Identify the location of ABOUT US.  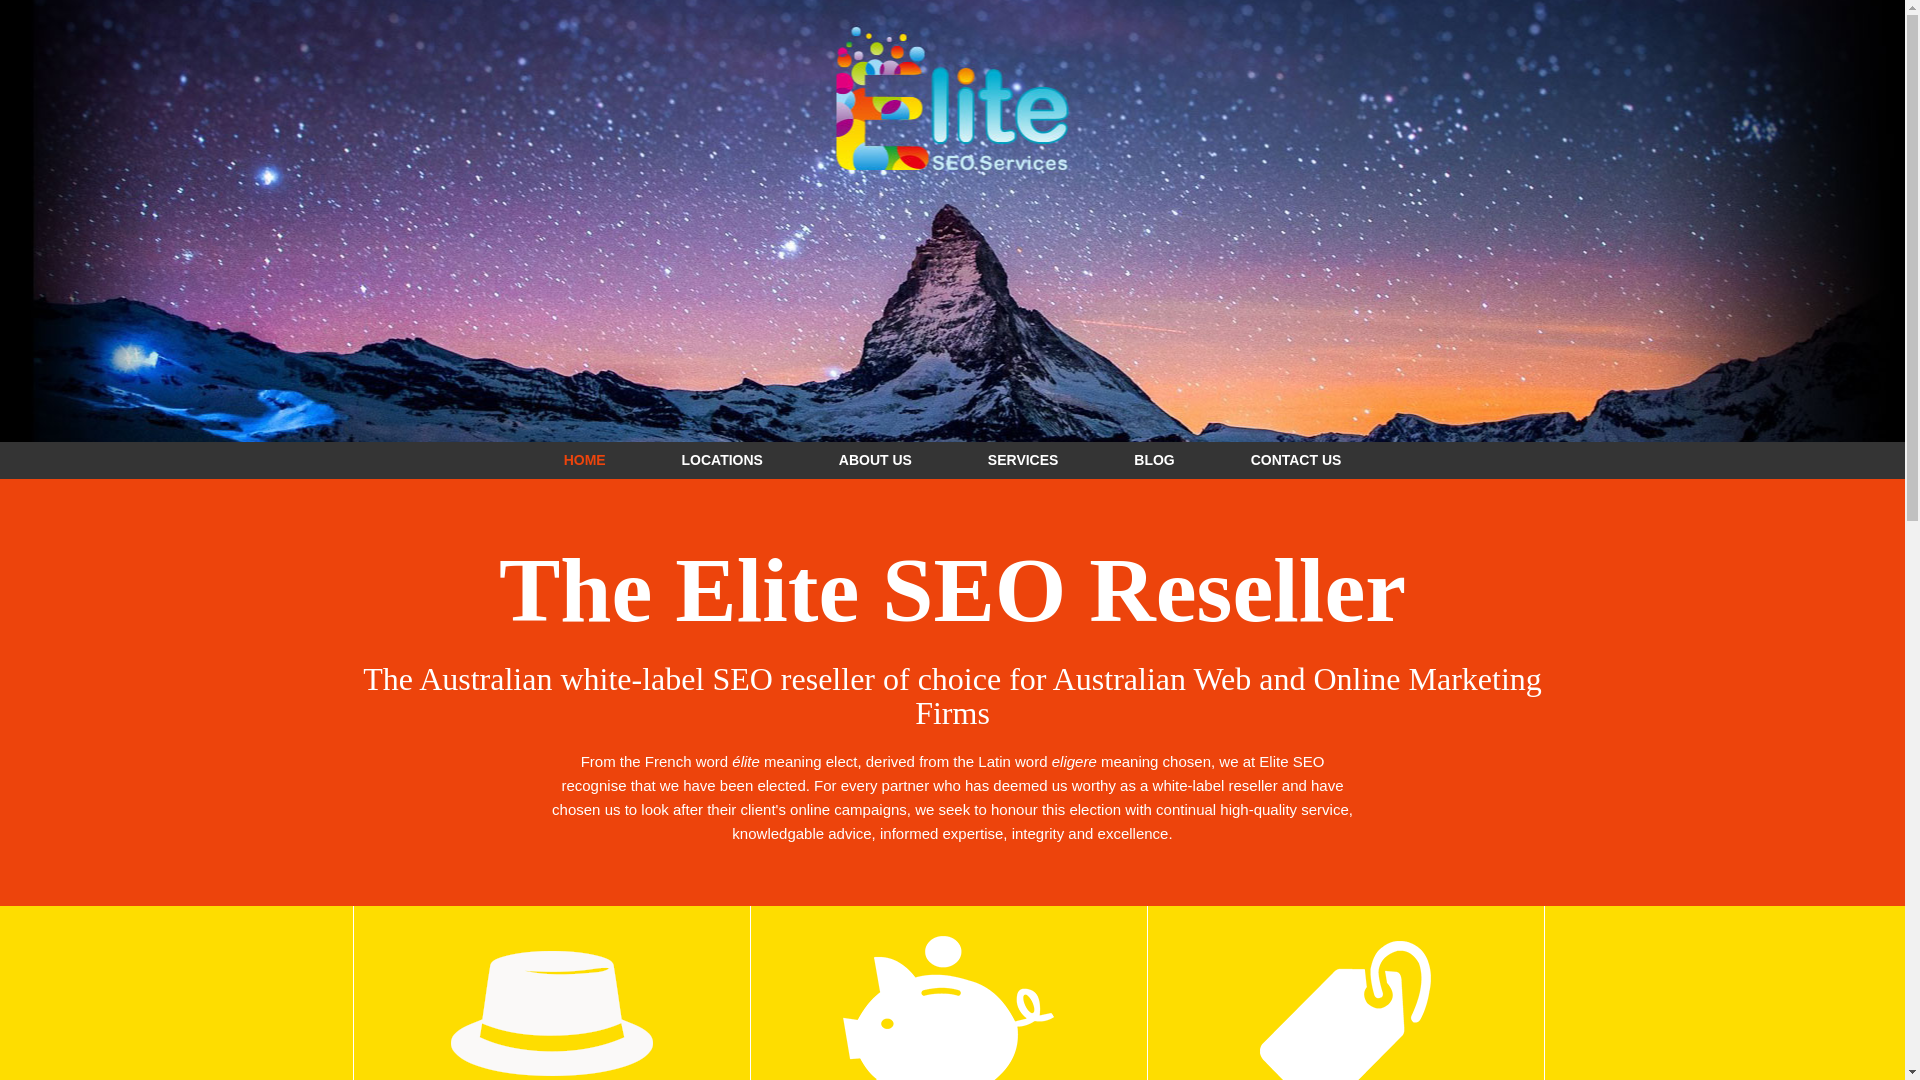
(876, 460).